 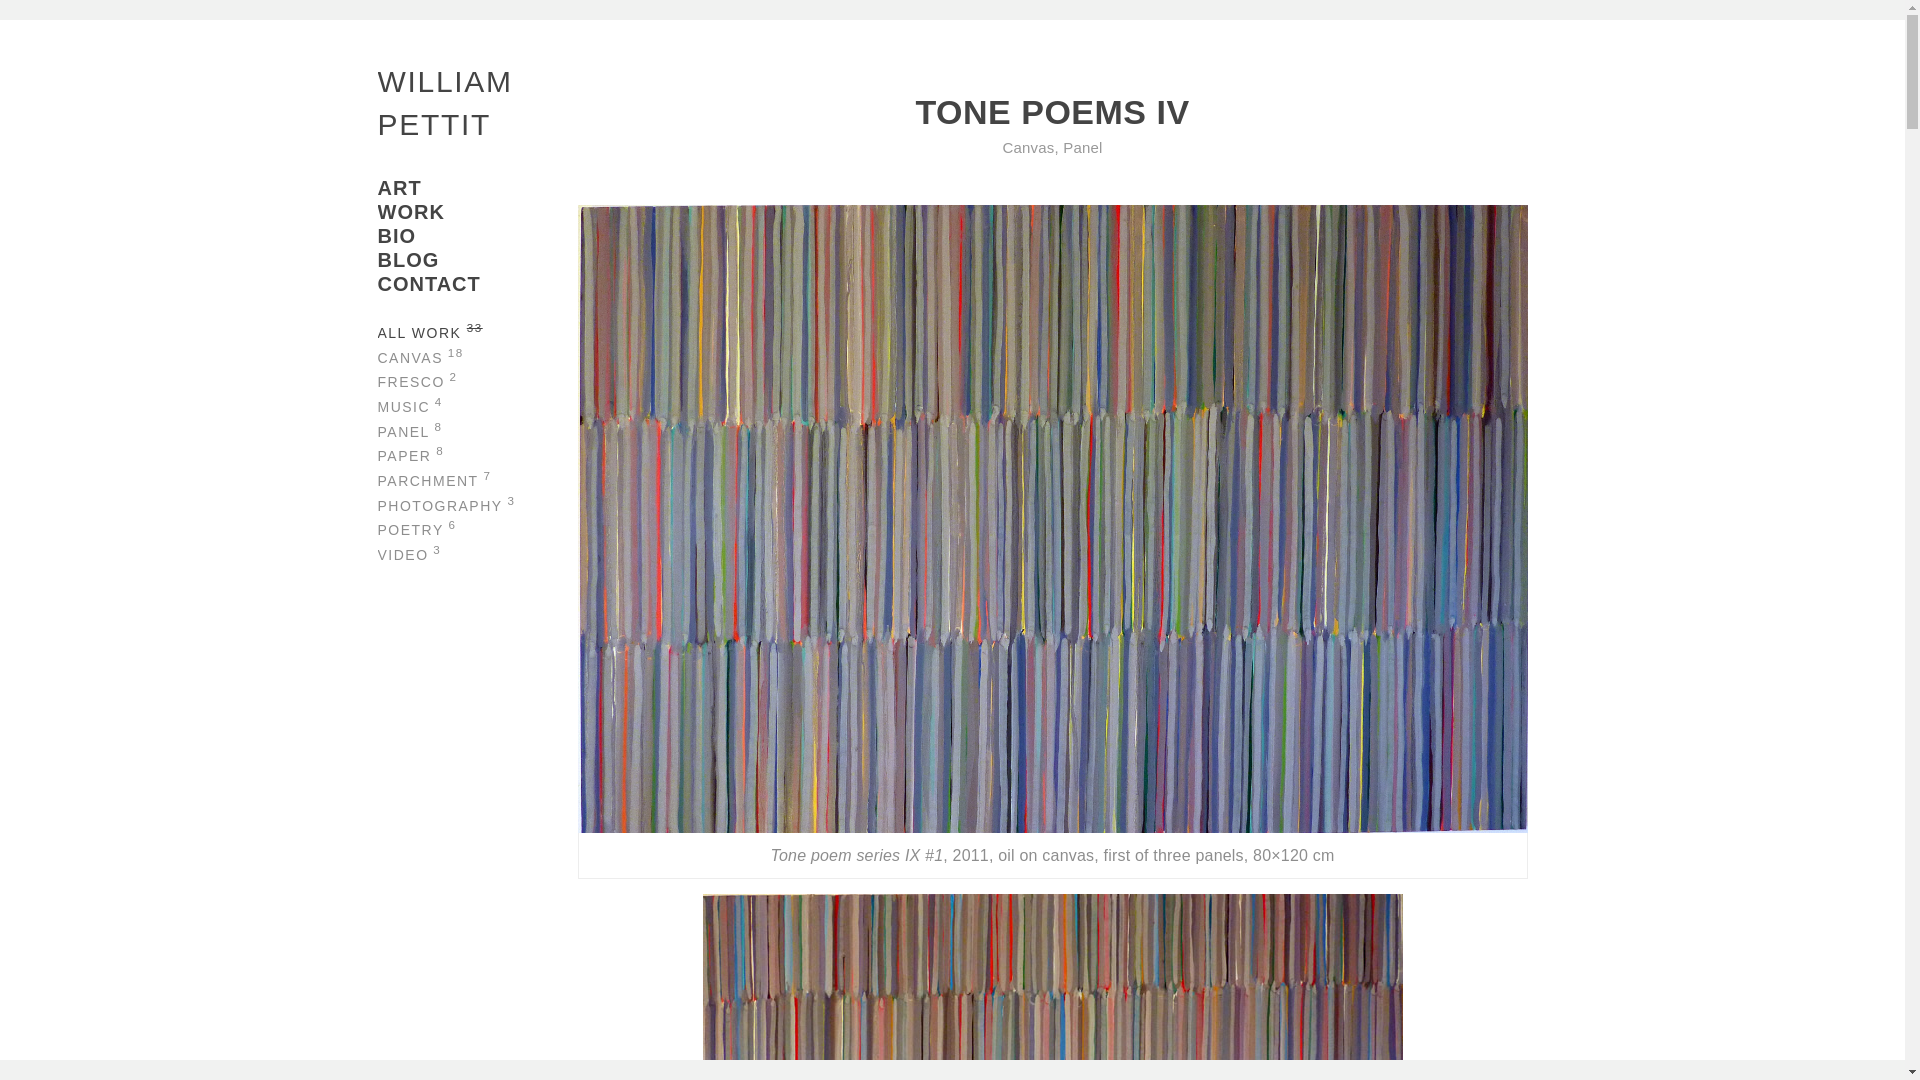 What do you see at coordinates (478, 356) in the screenshot?
I see `CANVAS 18` at bounding box center [478, 356].